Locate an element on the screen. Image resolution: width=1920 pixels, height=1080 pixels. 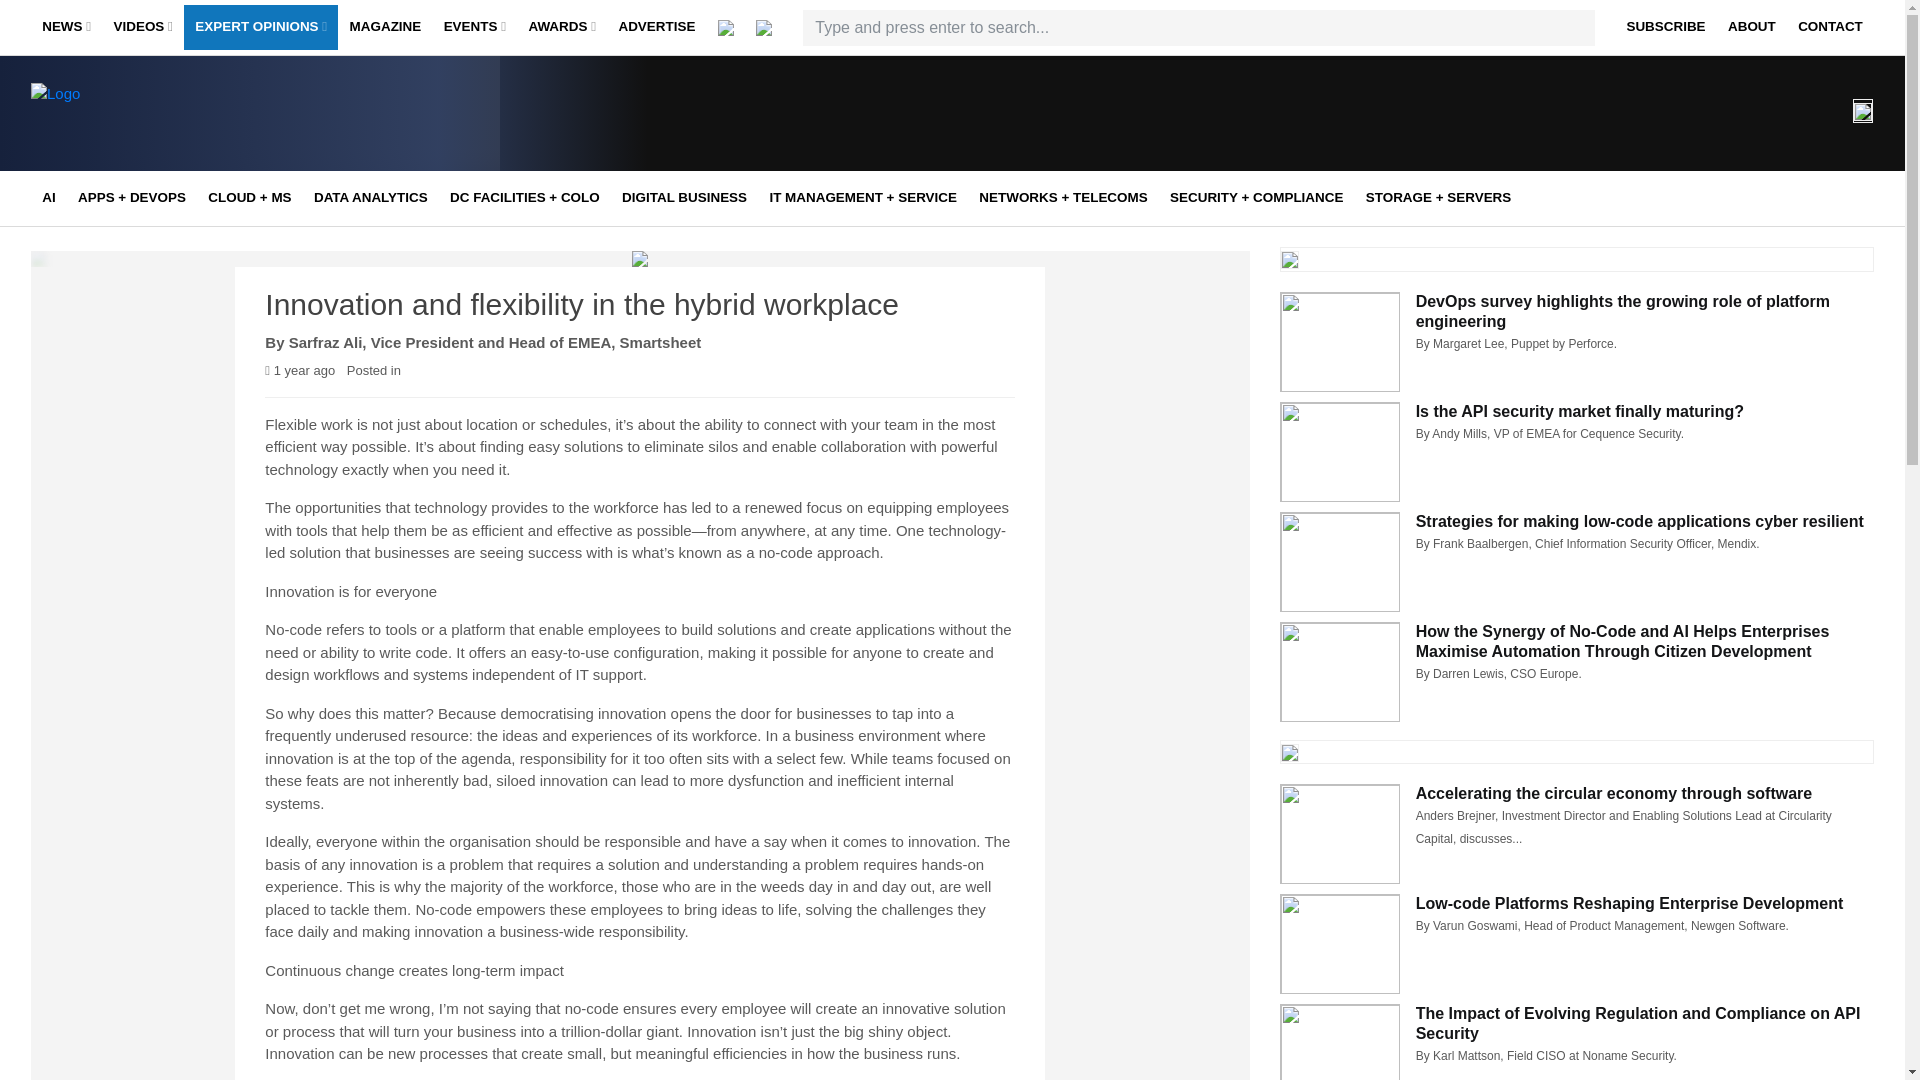
VIDEOS is located at coordinates (142, 28).